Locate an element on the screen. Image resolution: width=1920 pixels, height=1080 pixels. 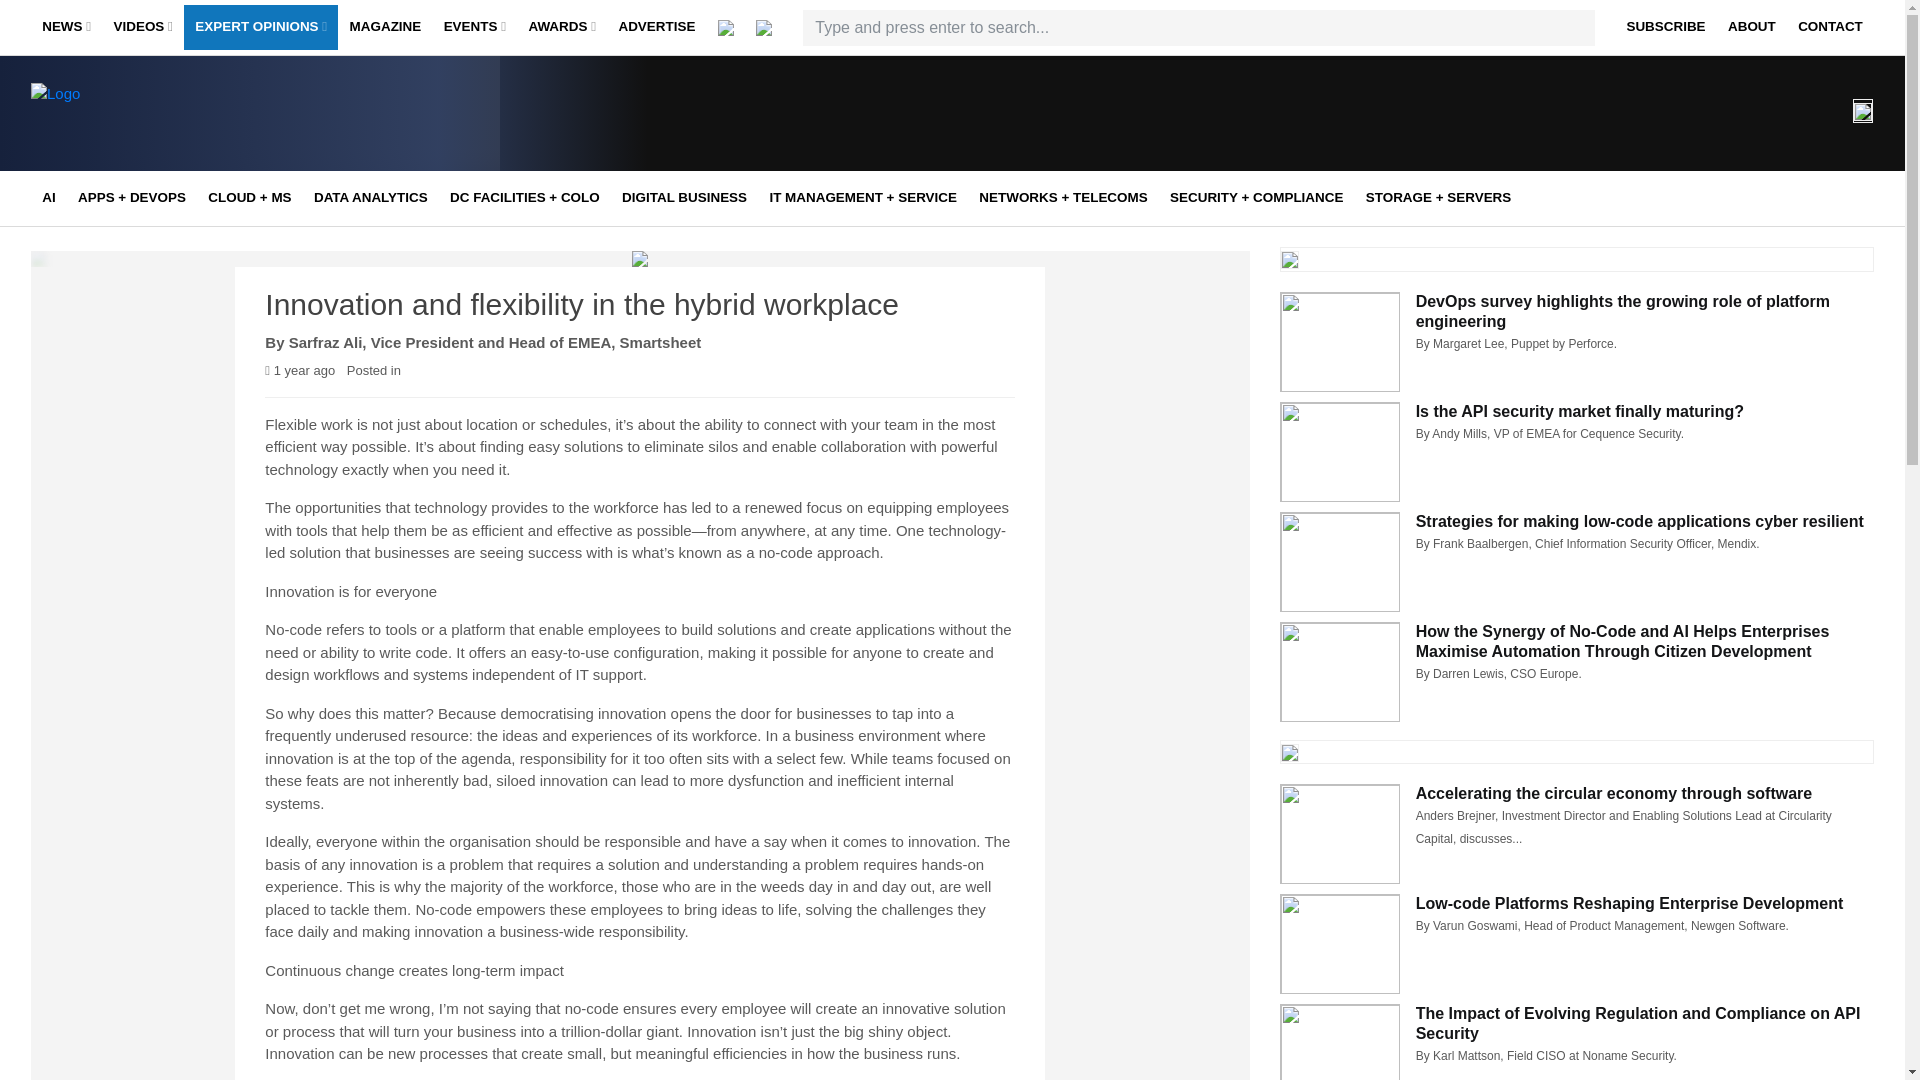
VIDEOS is located at coordinates (142, 28).